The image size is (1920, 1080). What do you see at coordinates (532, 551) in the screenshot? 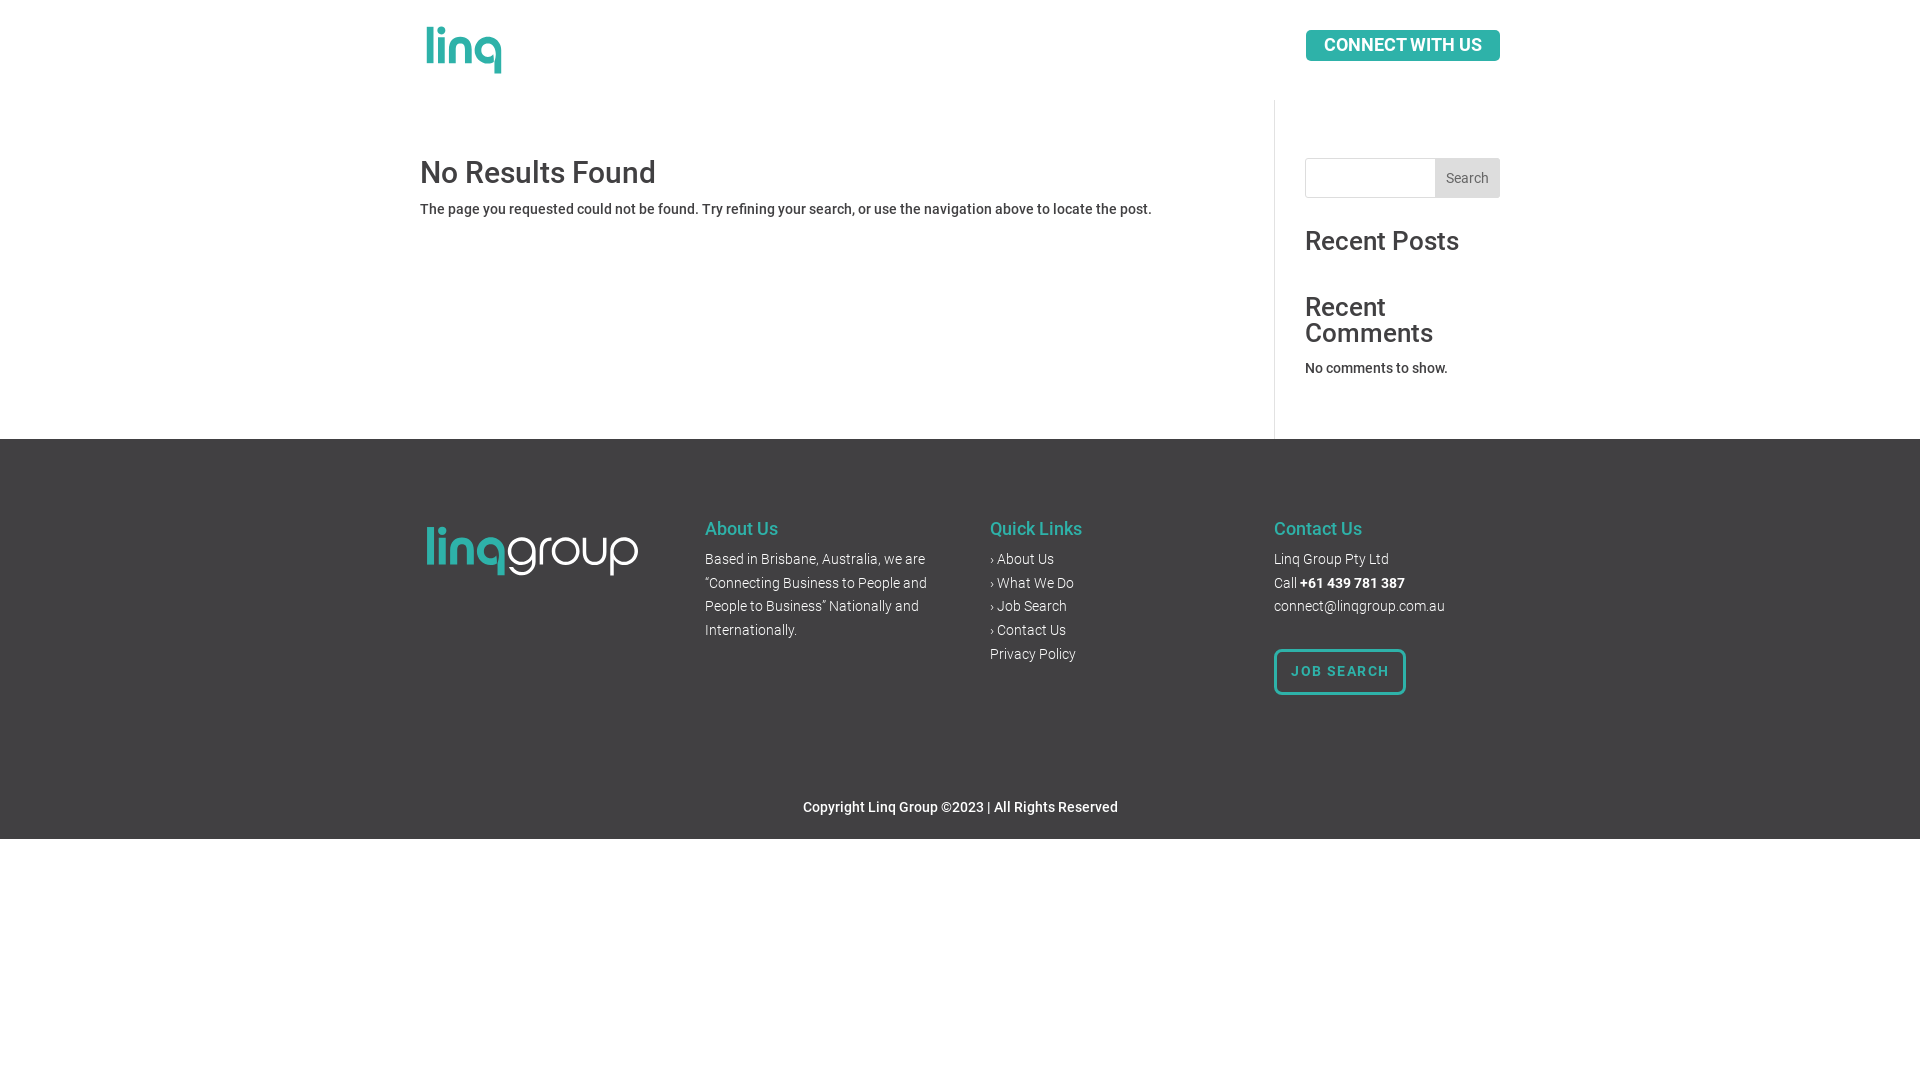
I see `LG_Logo[REV]` at bounding box center [532, 551].